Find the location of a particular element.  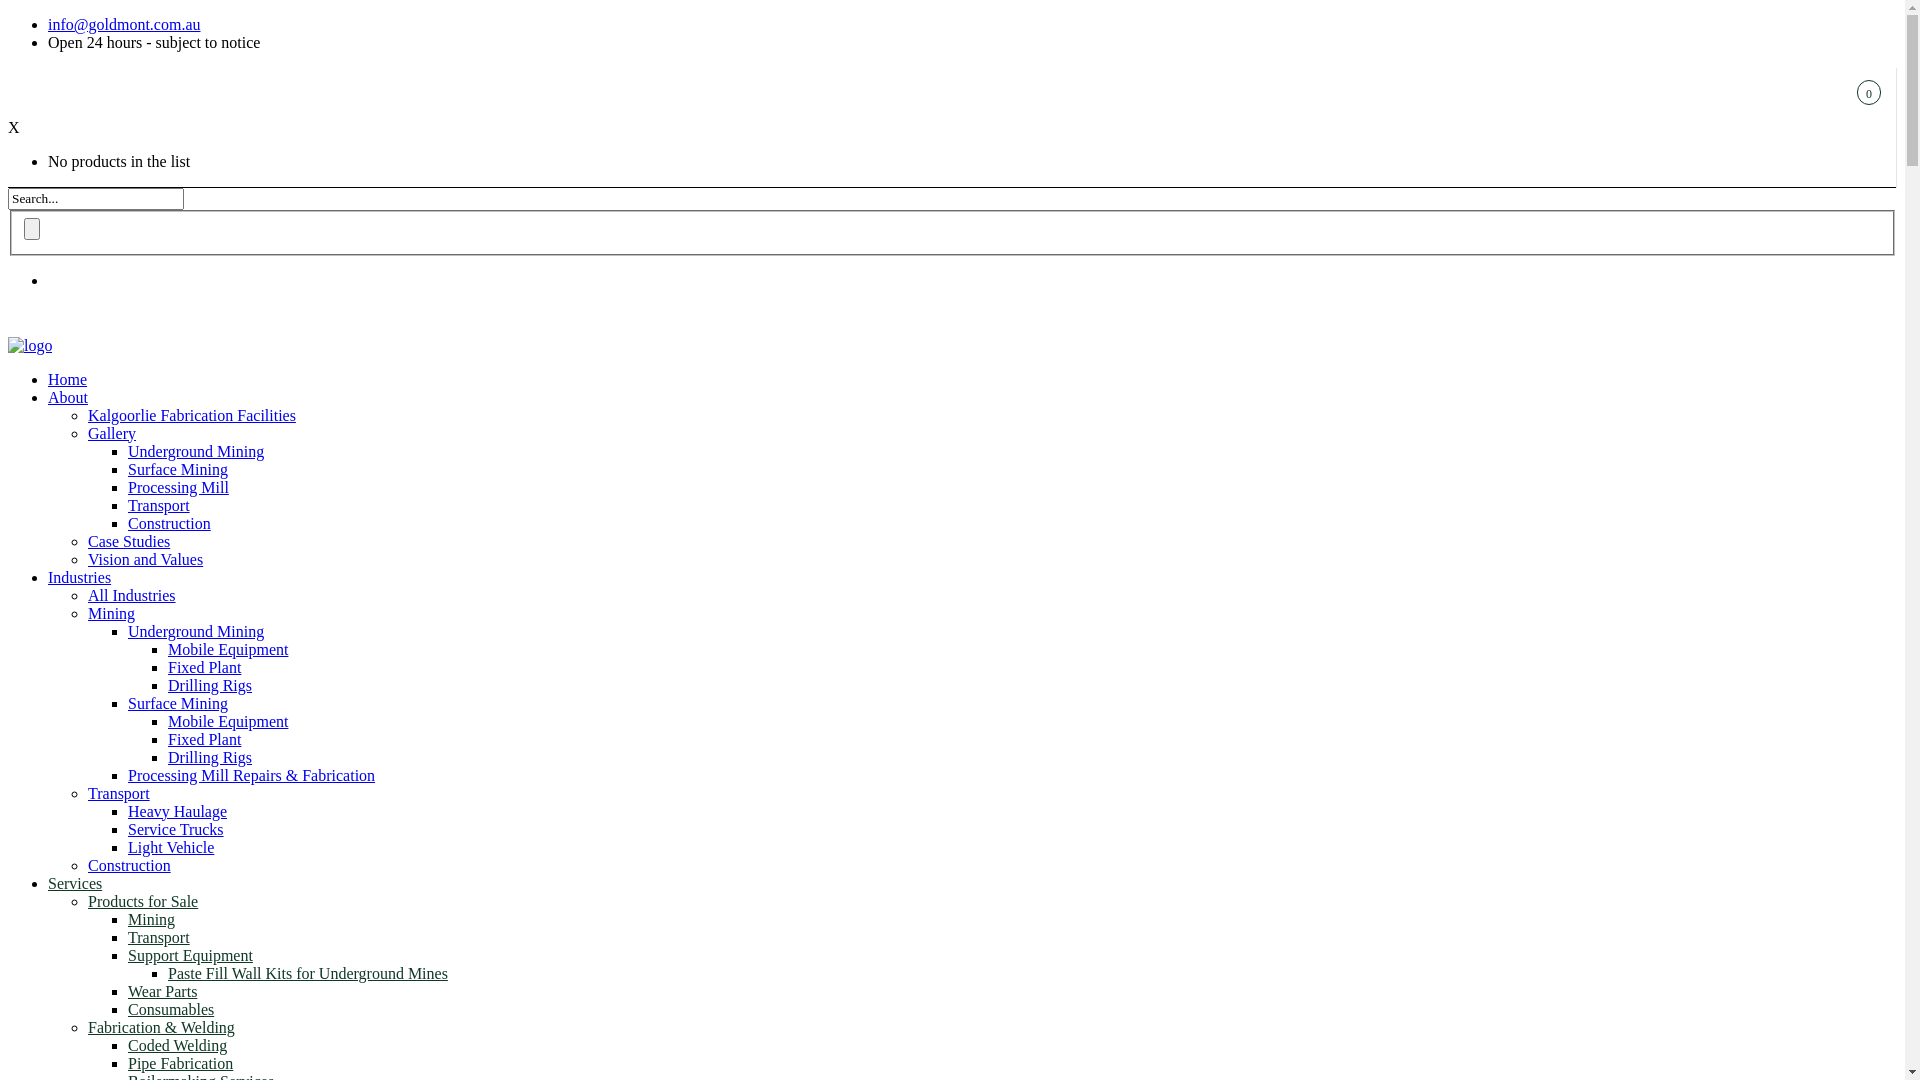

Fixed Plant is located at coordinates (204, 668).